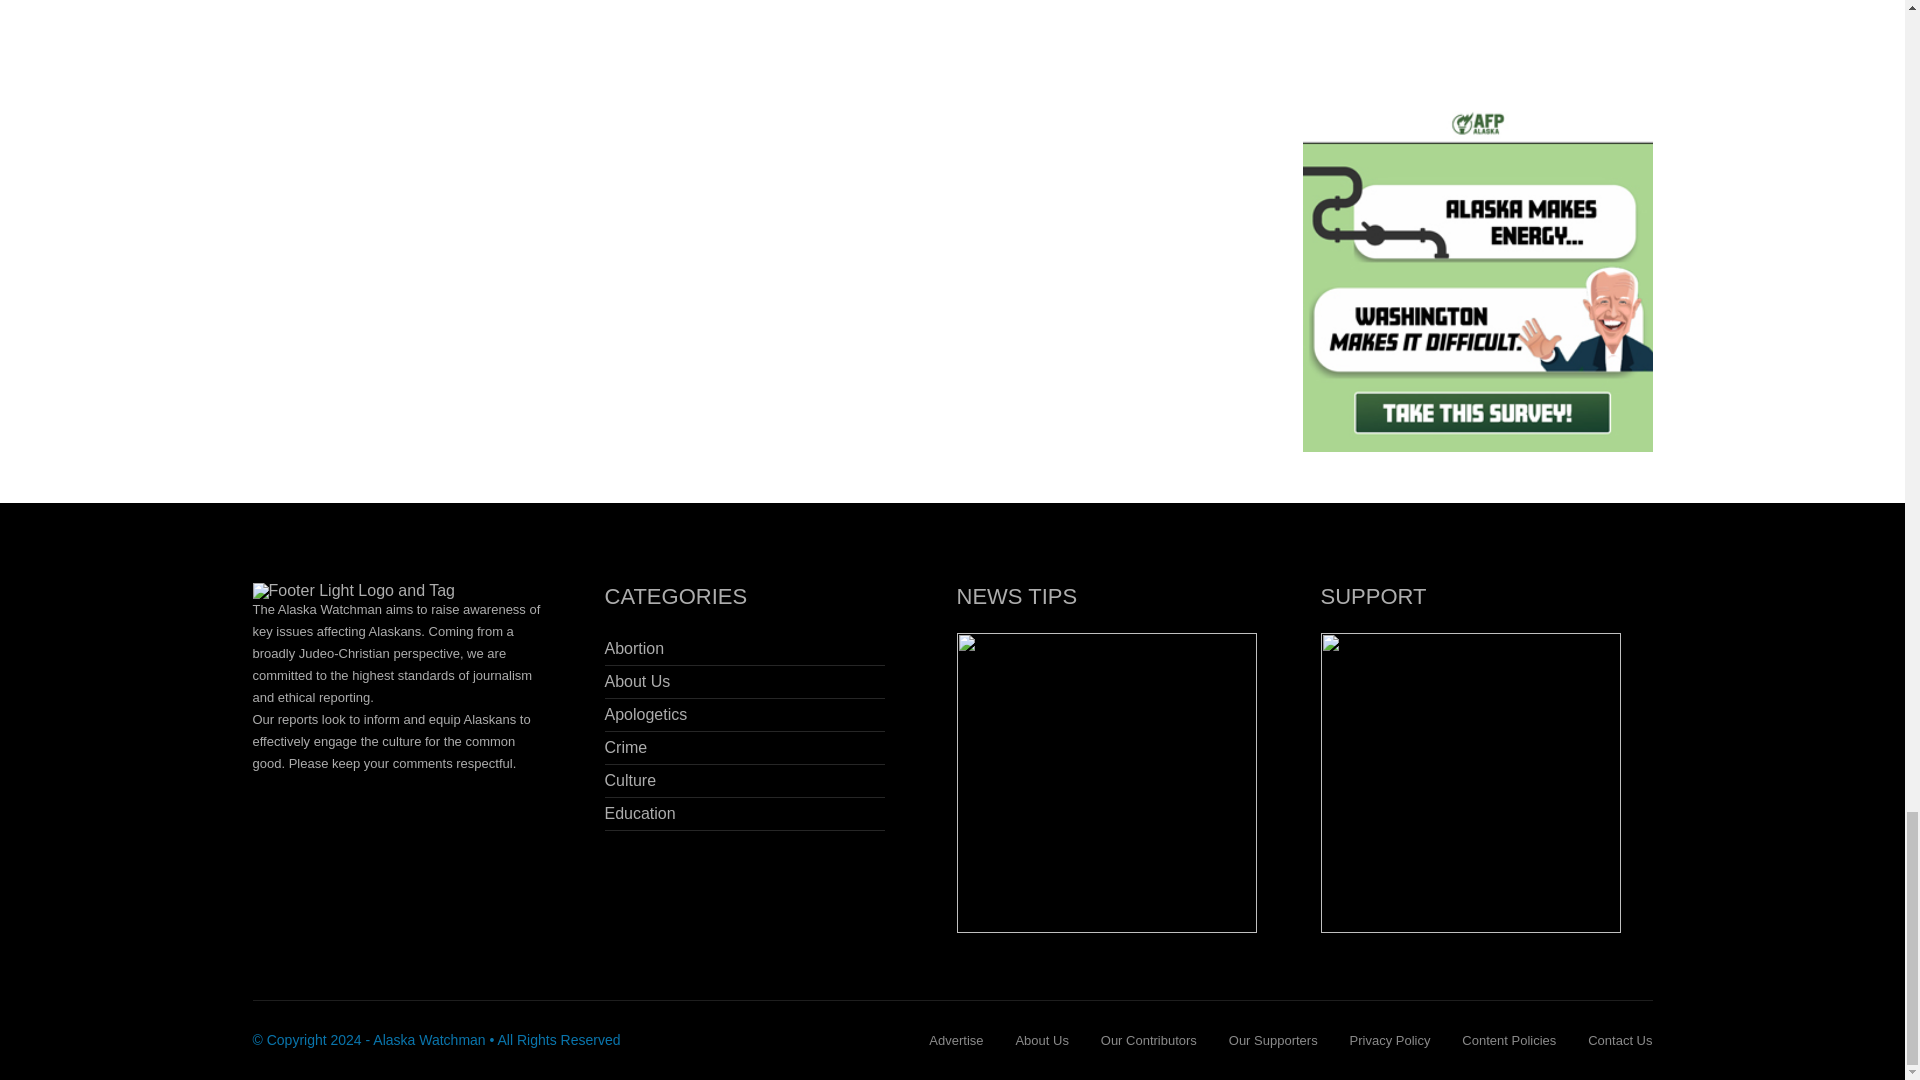  Describe the element at coordinates (353, 591) in the screenshot. I see `Footer Light Logo and Tag` at that location.